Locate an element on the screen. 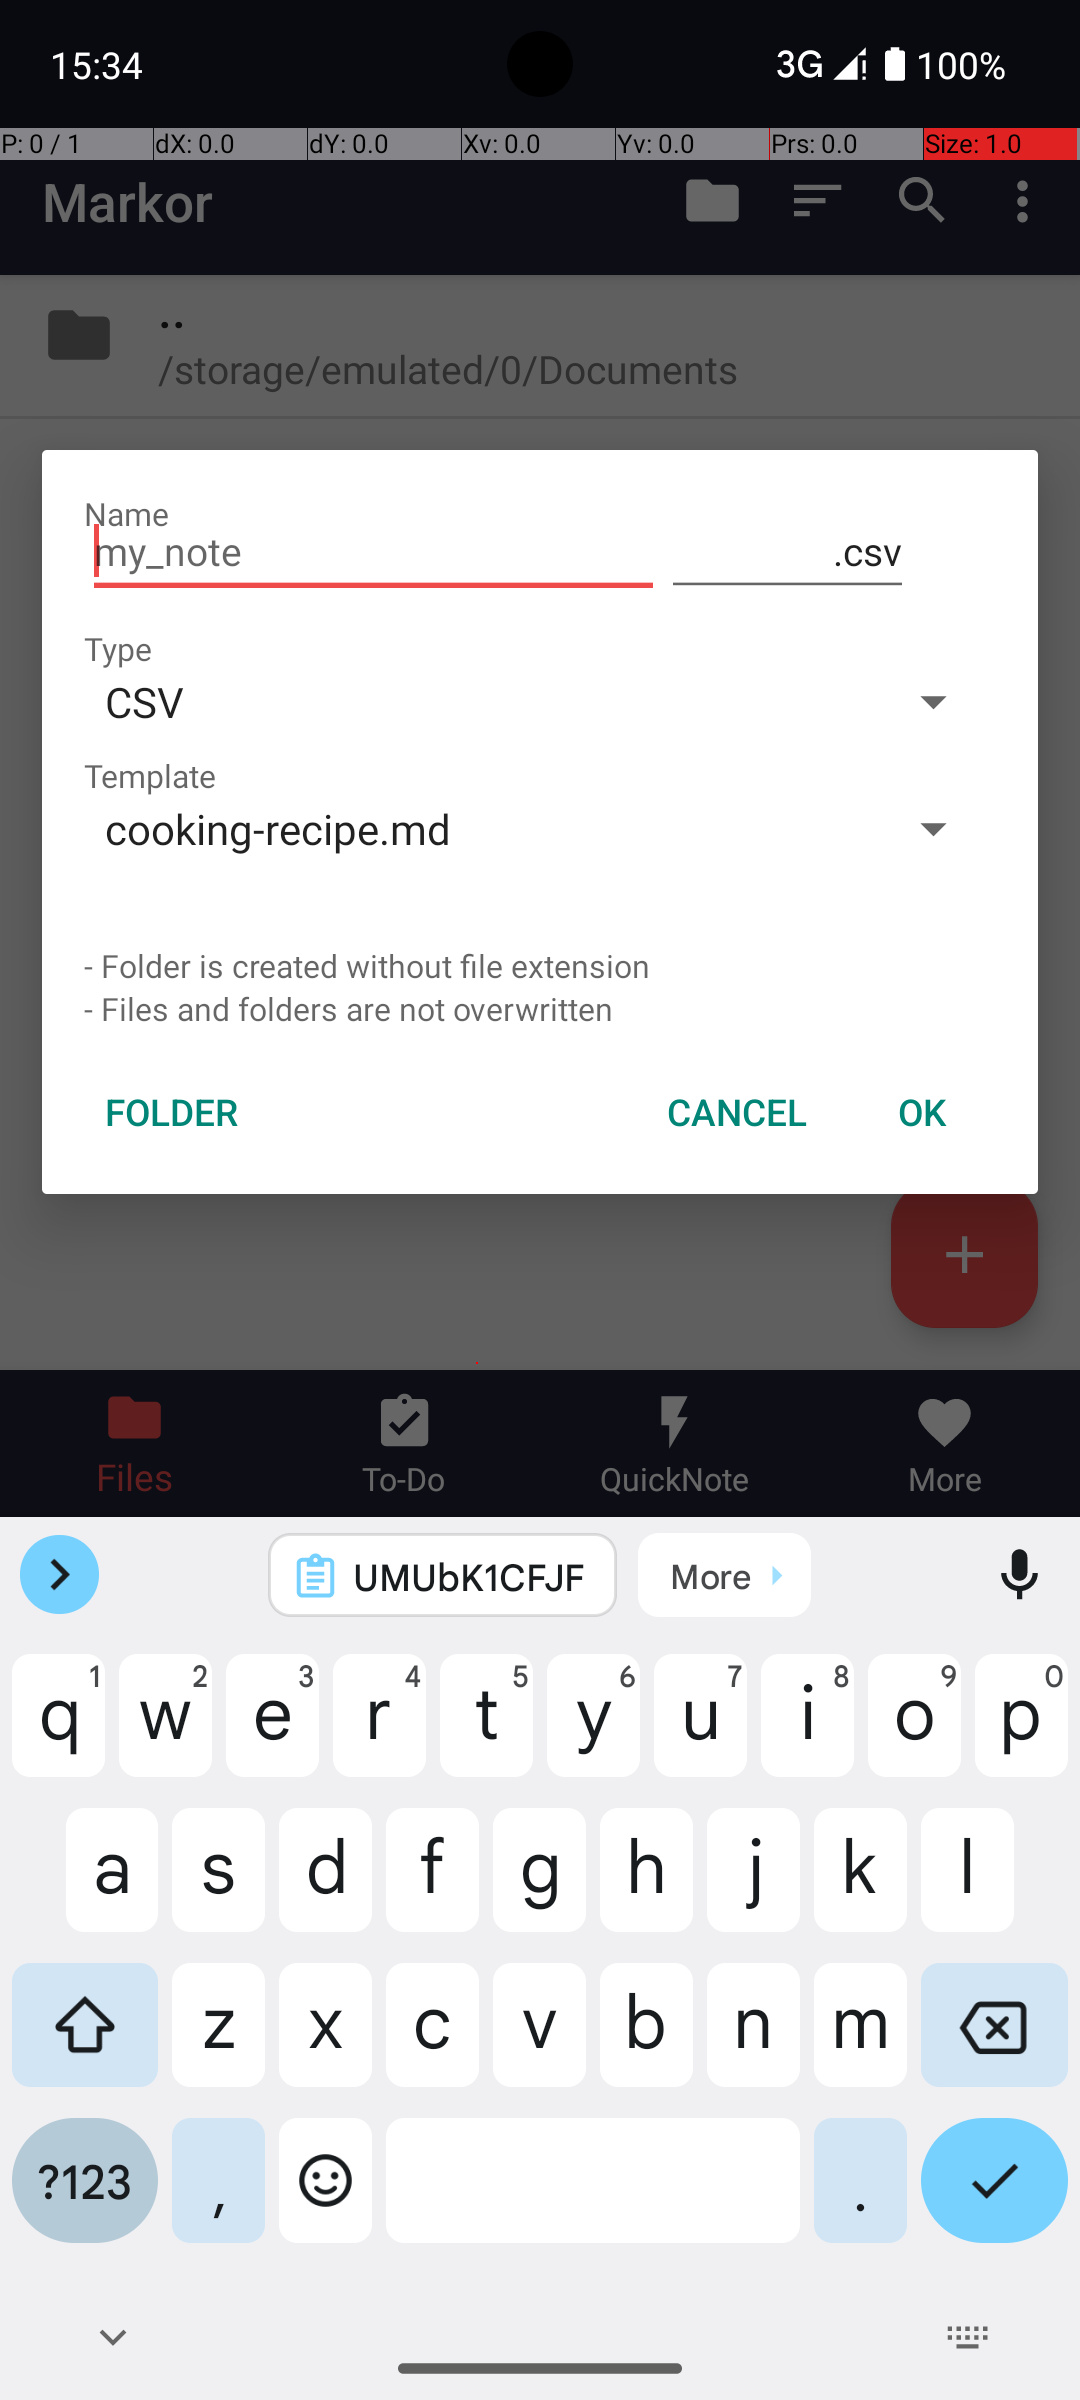  my_note is located at coordinates (374, 552).